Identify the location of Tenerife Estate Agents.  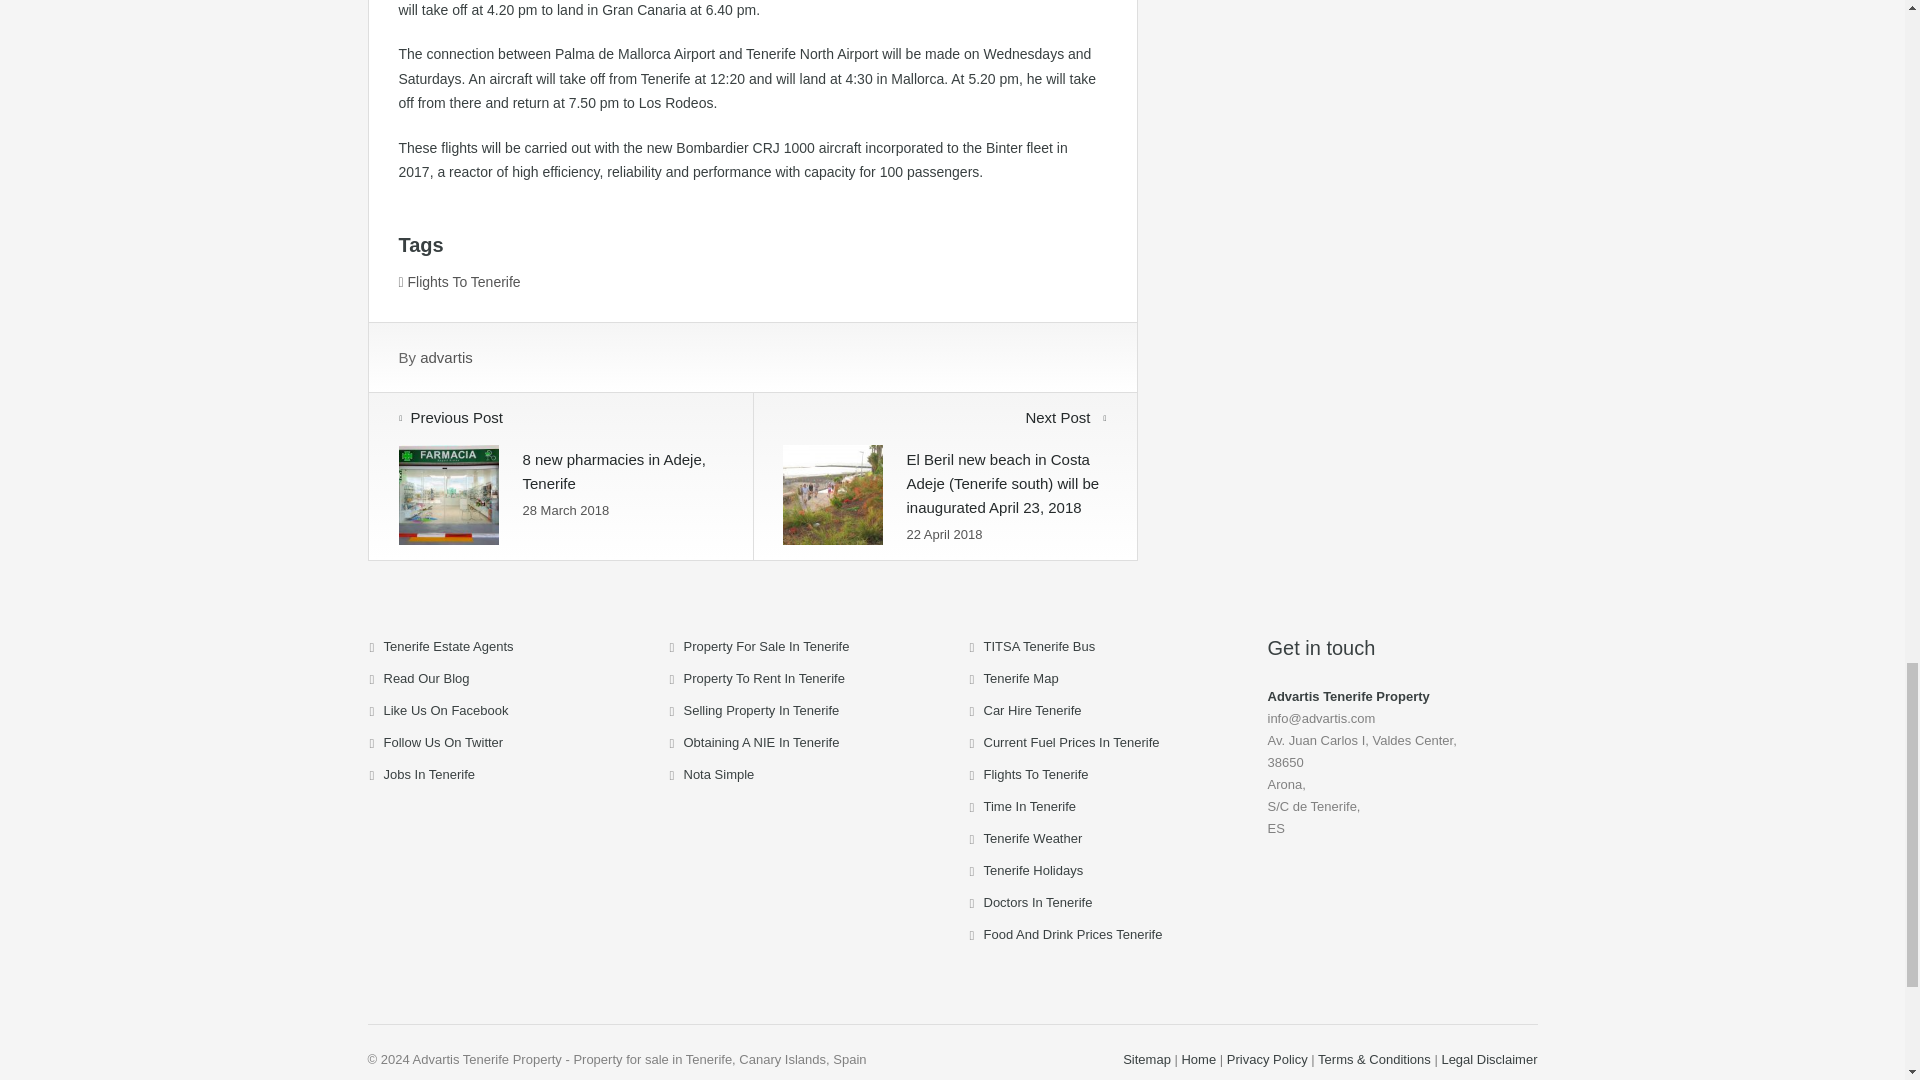
(449, 646).